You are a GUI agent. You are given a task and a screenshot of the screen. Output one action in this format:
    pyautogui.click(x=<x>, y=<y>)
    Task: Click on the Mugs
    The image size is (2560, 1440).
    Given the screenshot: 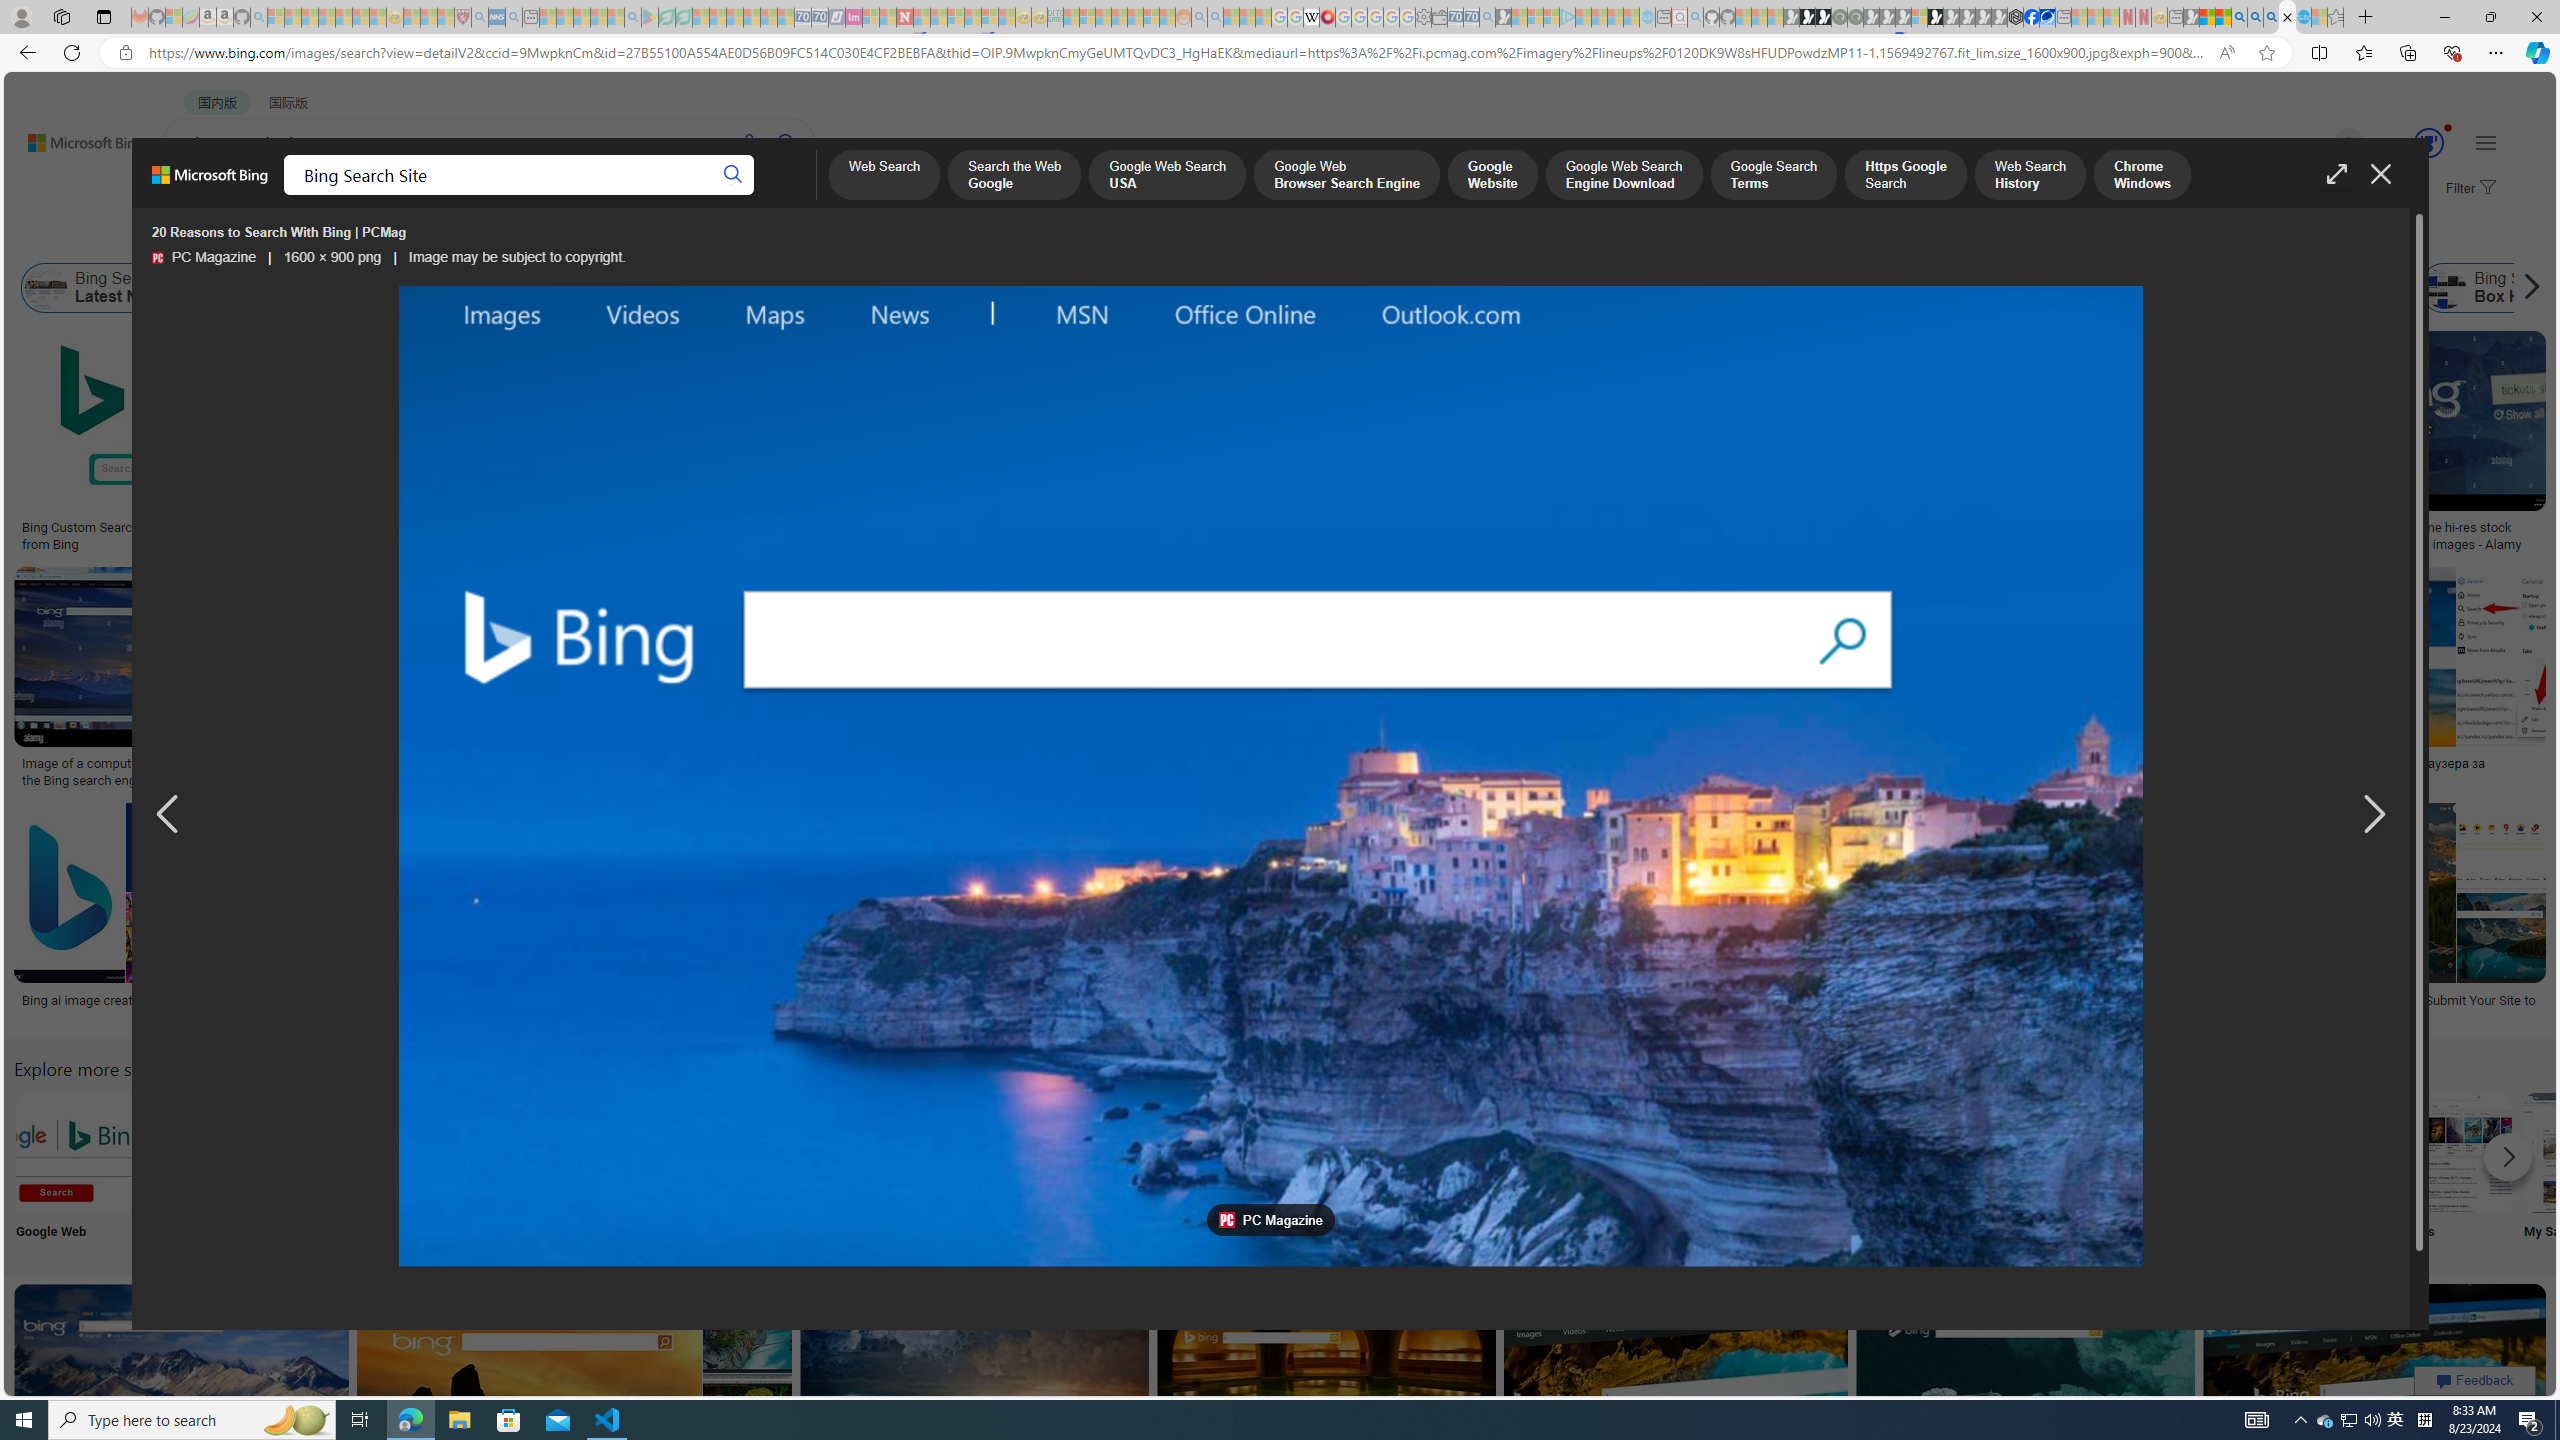 What is the action you would take?
    pyautogui.click(x=1412, y=521)
    